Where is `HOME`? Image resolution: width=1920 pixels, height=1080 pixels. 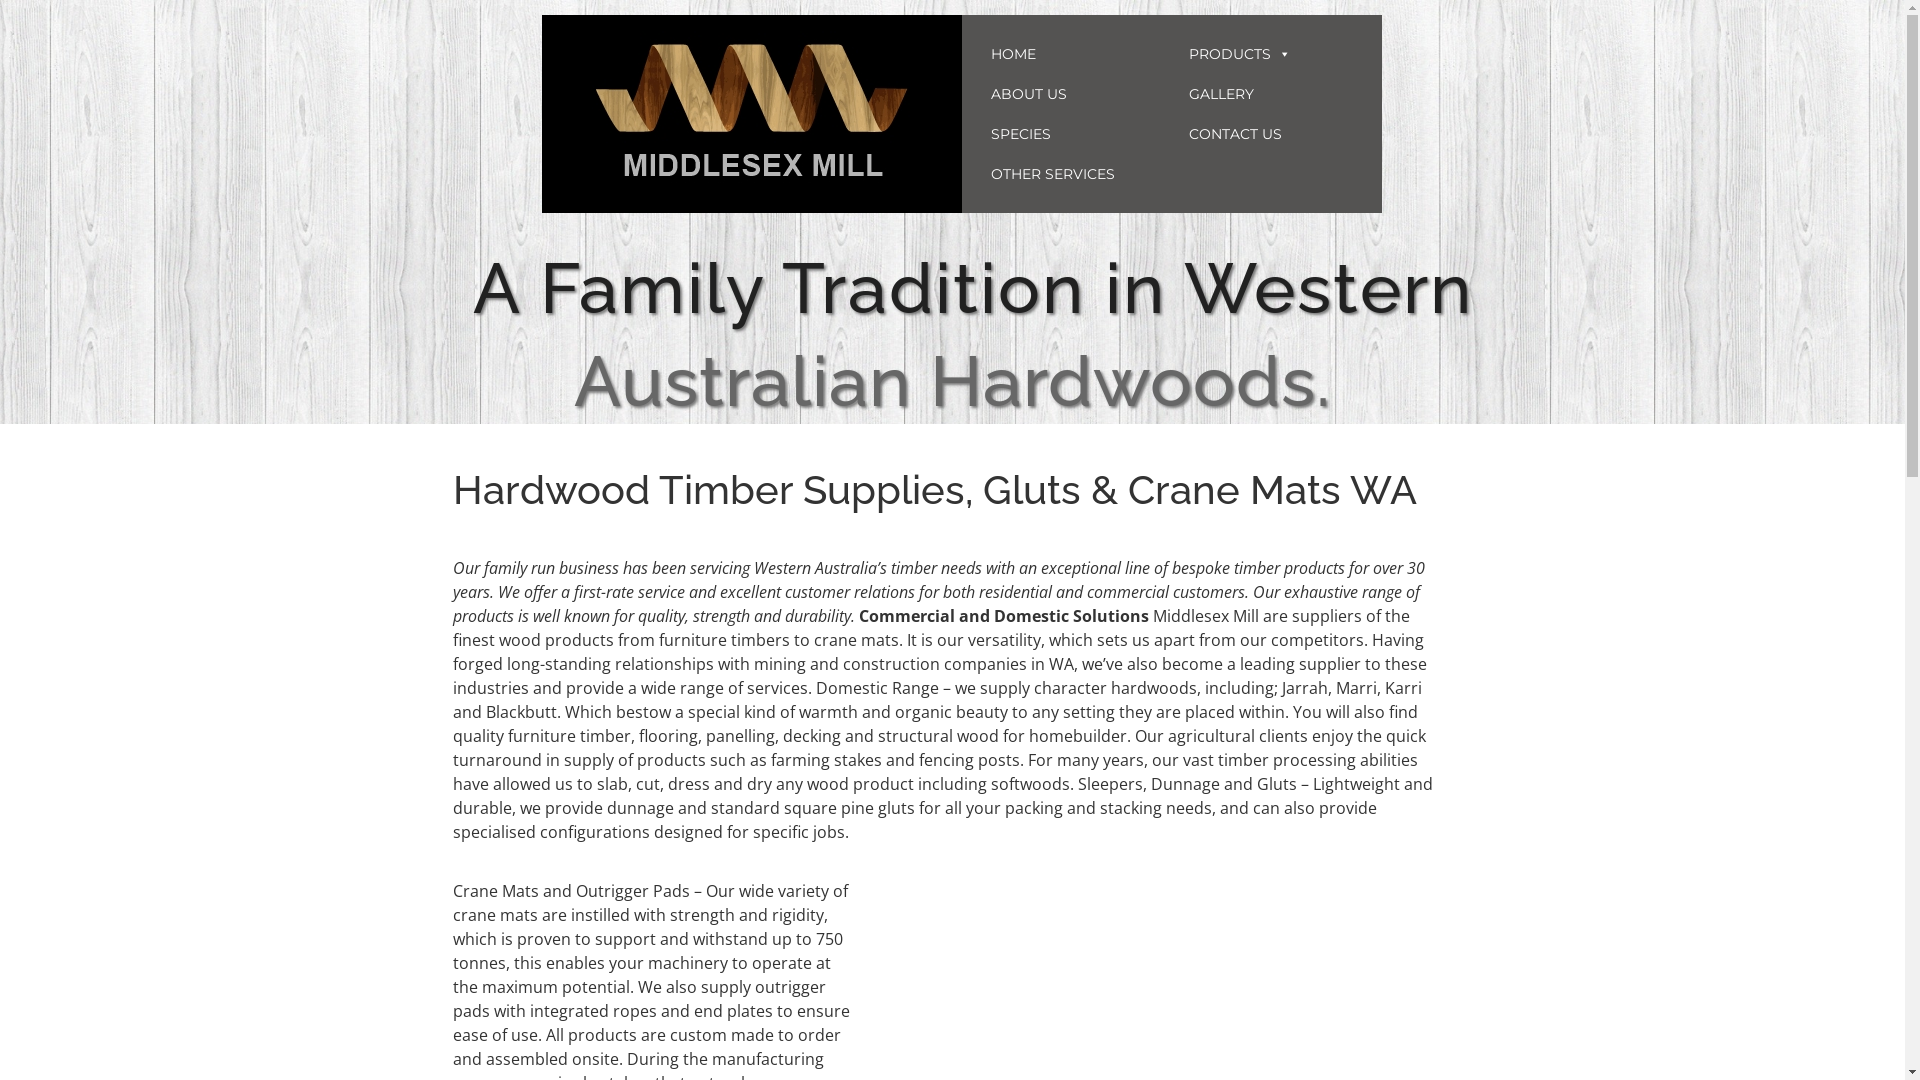 HOME is located at coordinates (1073, 54).